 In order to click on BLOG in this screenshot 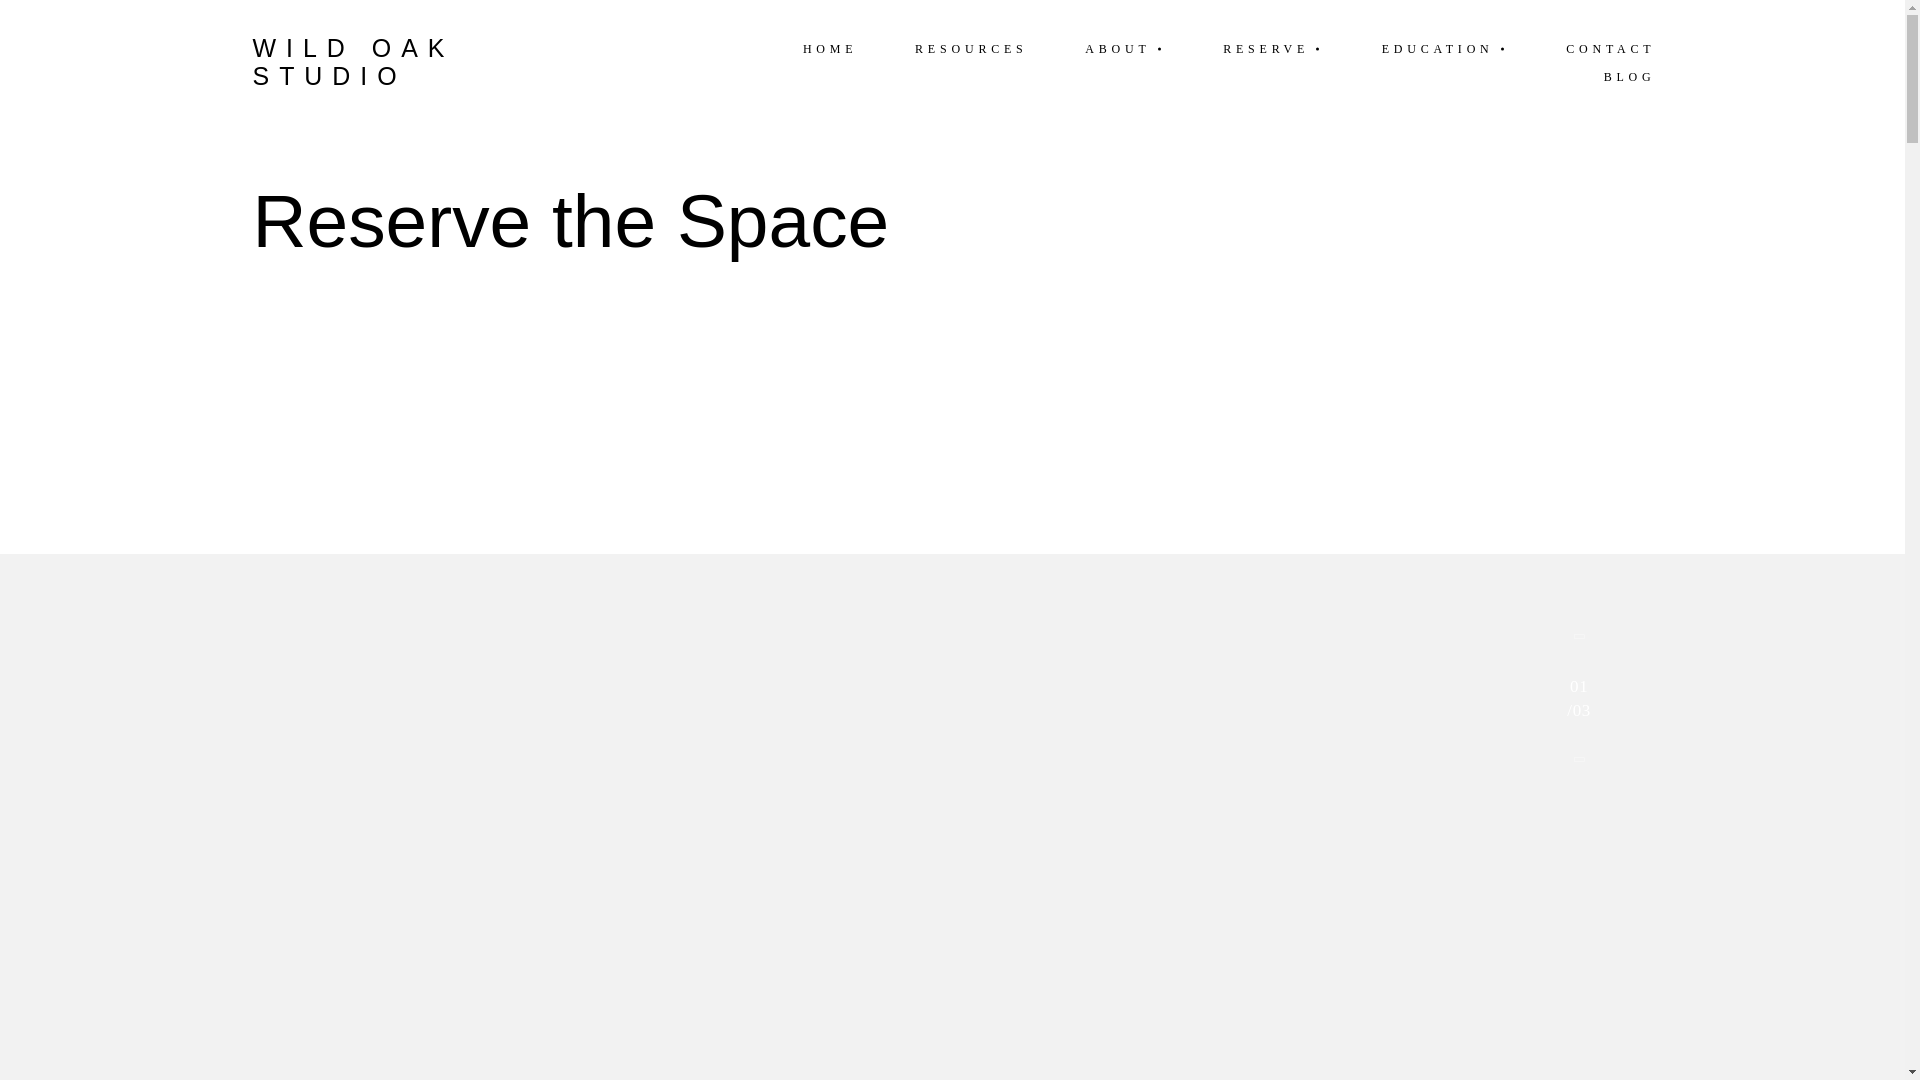, I will do `click(1628, 77)`.